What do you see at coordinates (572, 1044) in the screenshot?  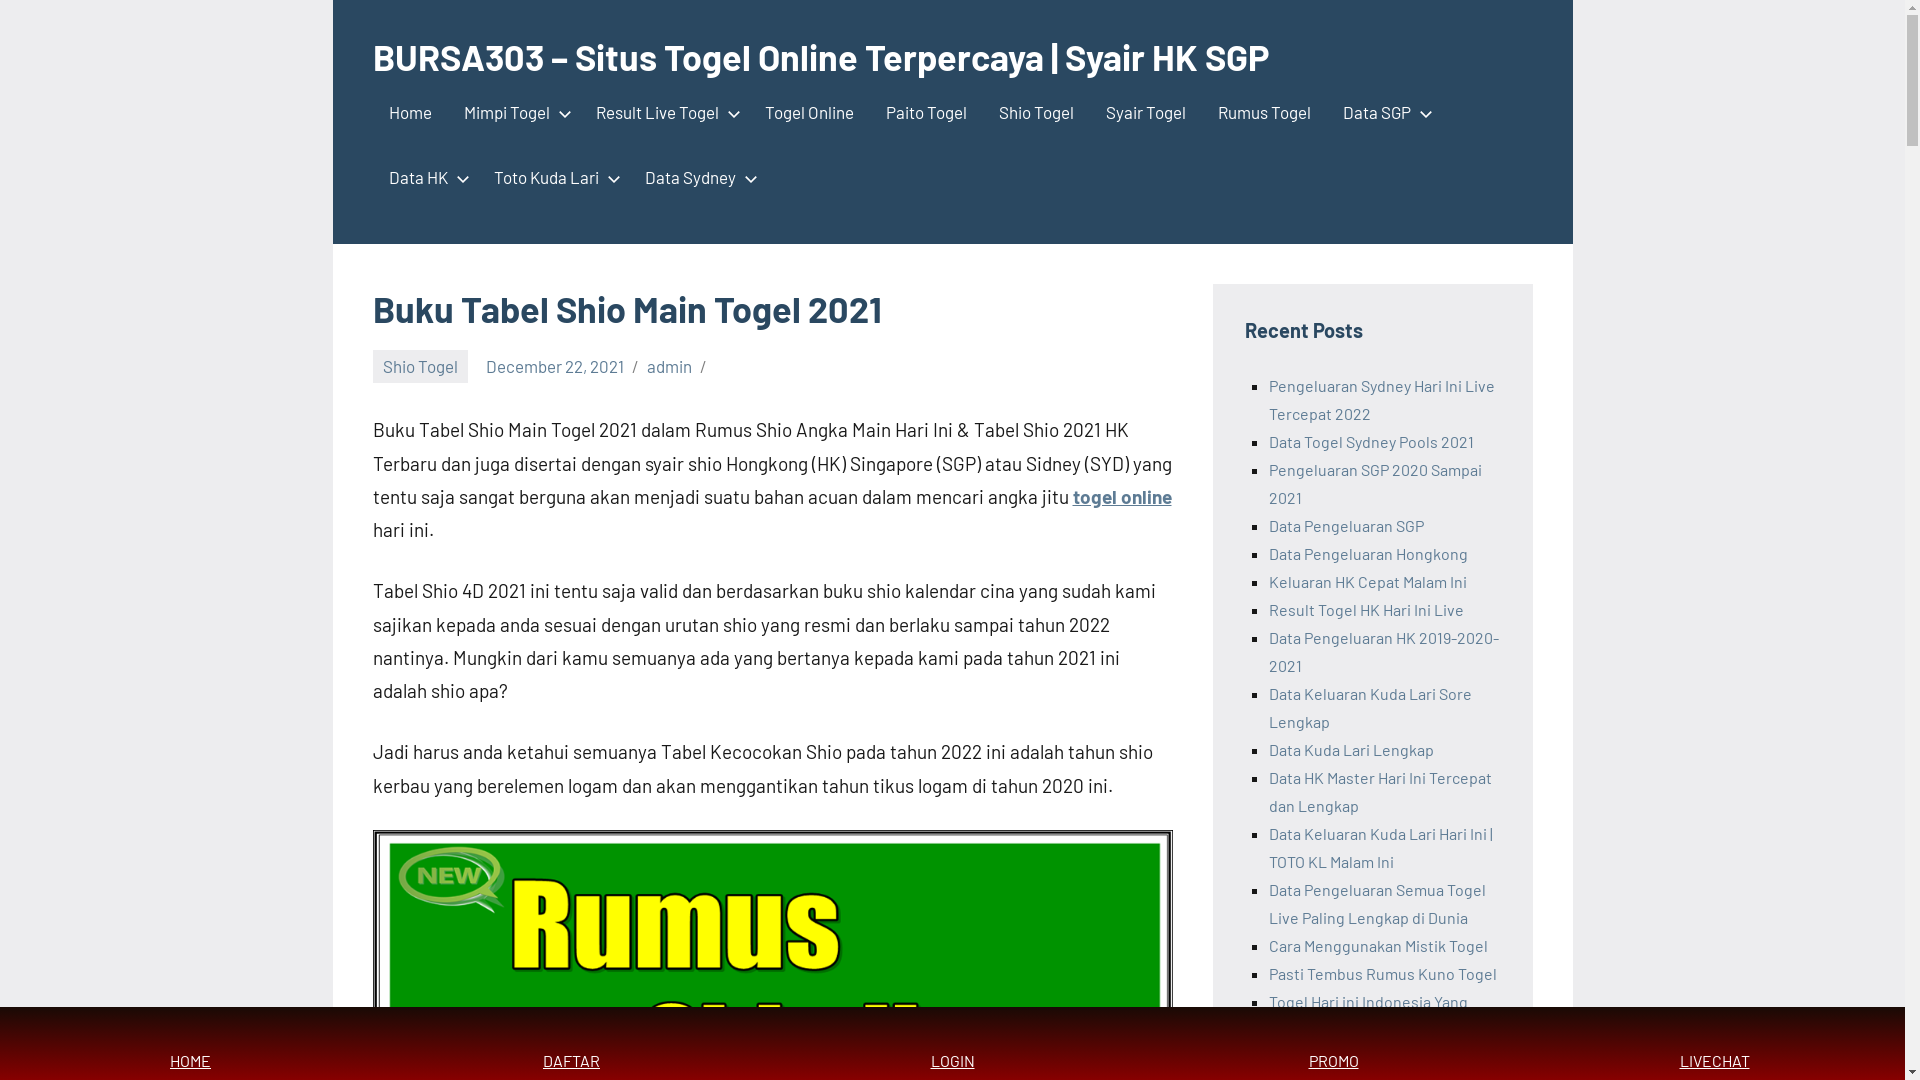 I see `DAFTAR` at bounding box center [572, 1044].